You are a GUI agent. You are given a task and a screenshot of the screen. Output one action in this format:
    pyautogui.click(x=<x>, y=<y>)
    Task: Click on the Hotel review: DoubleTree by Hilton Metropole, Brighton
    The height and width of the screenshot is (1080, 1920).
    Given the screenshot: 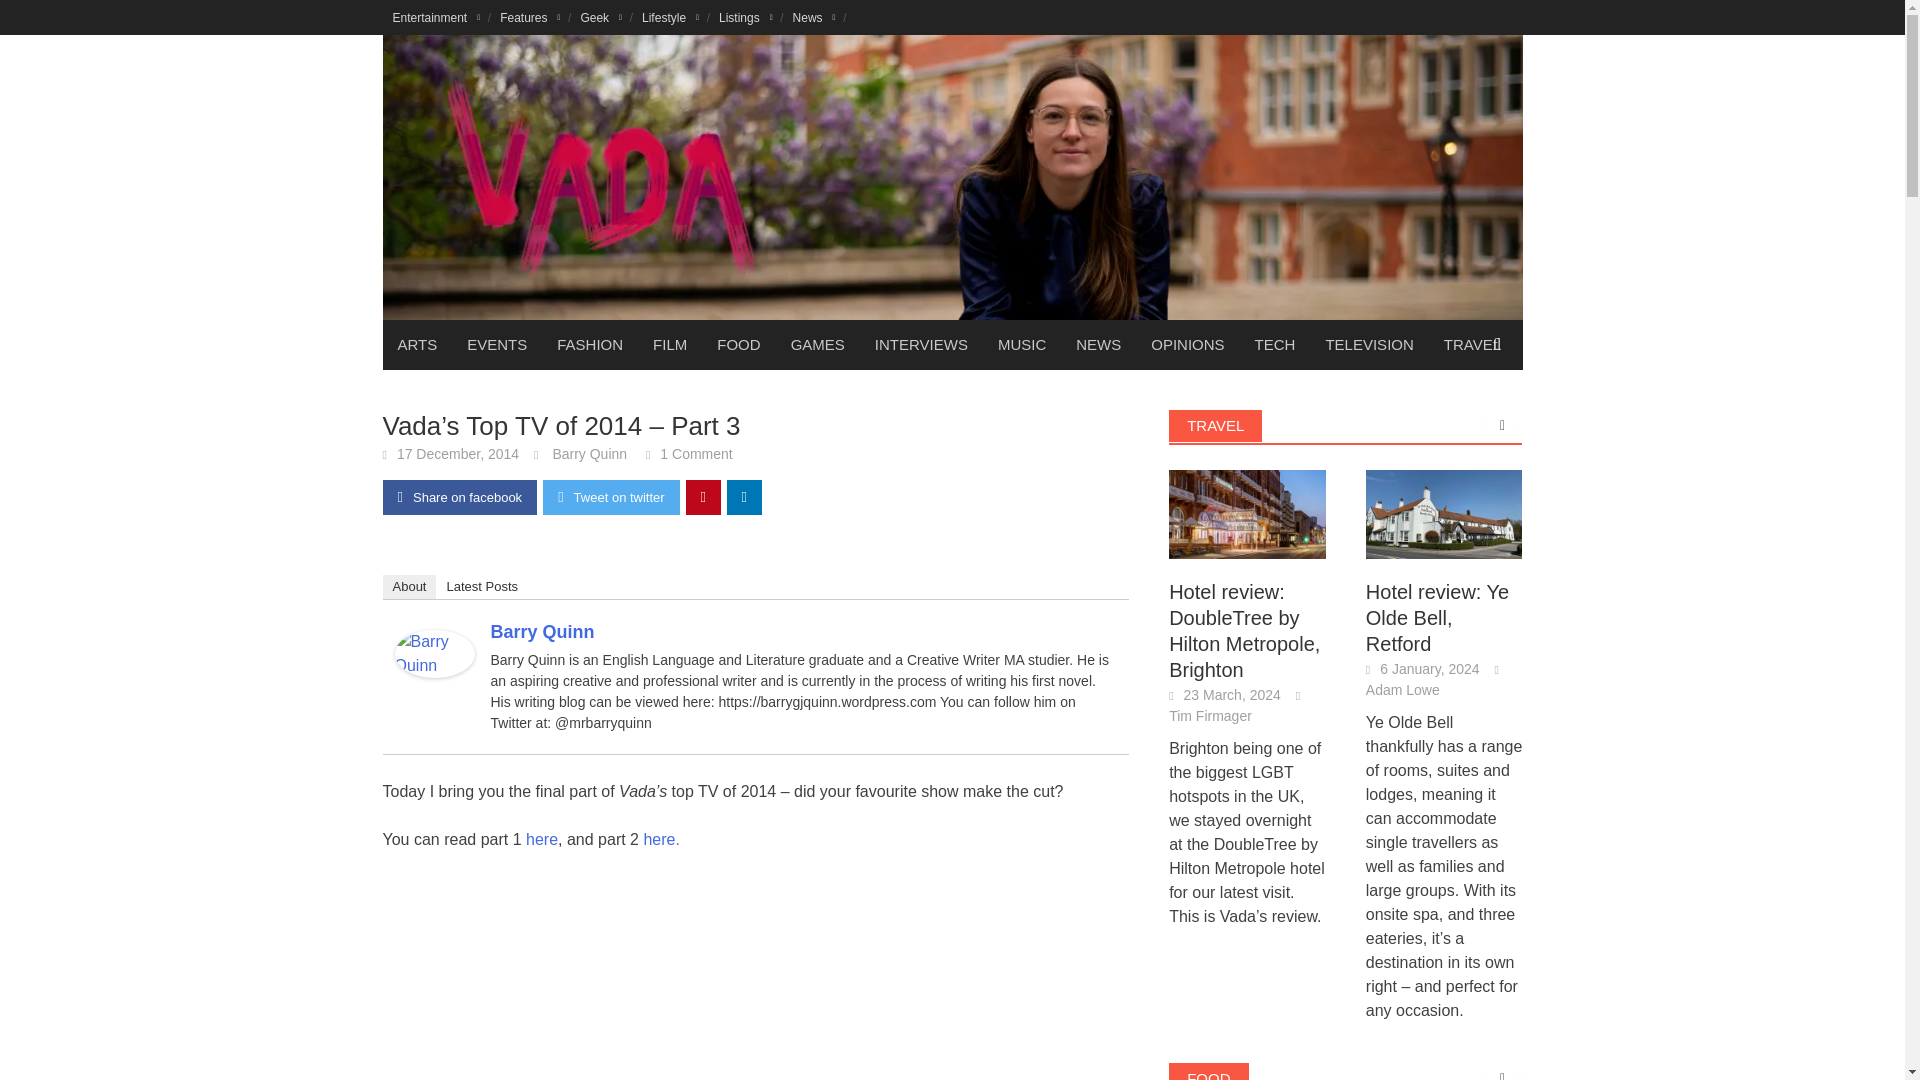 What is the action you would take?
    pyautogui.click(x=1248, y=514)
    